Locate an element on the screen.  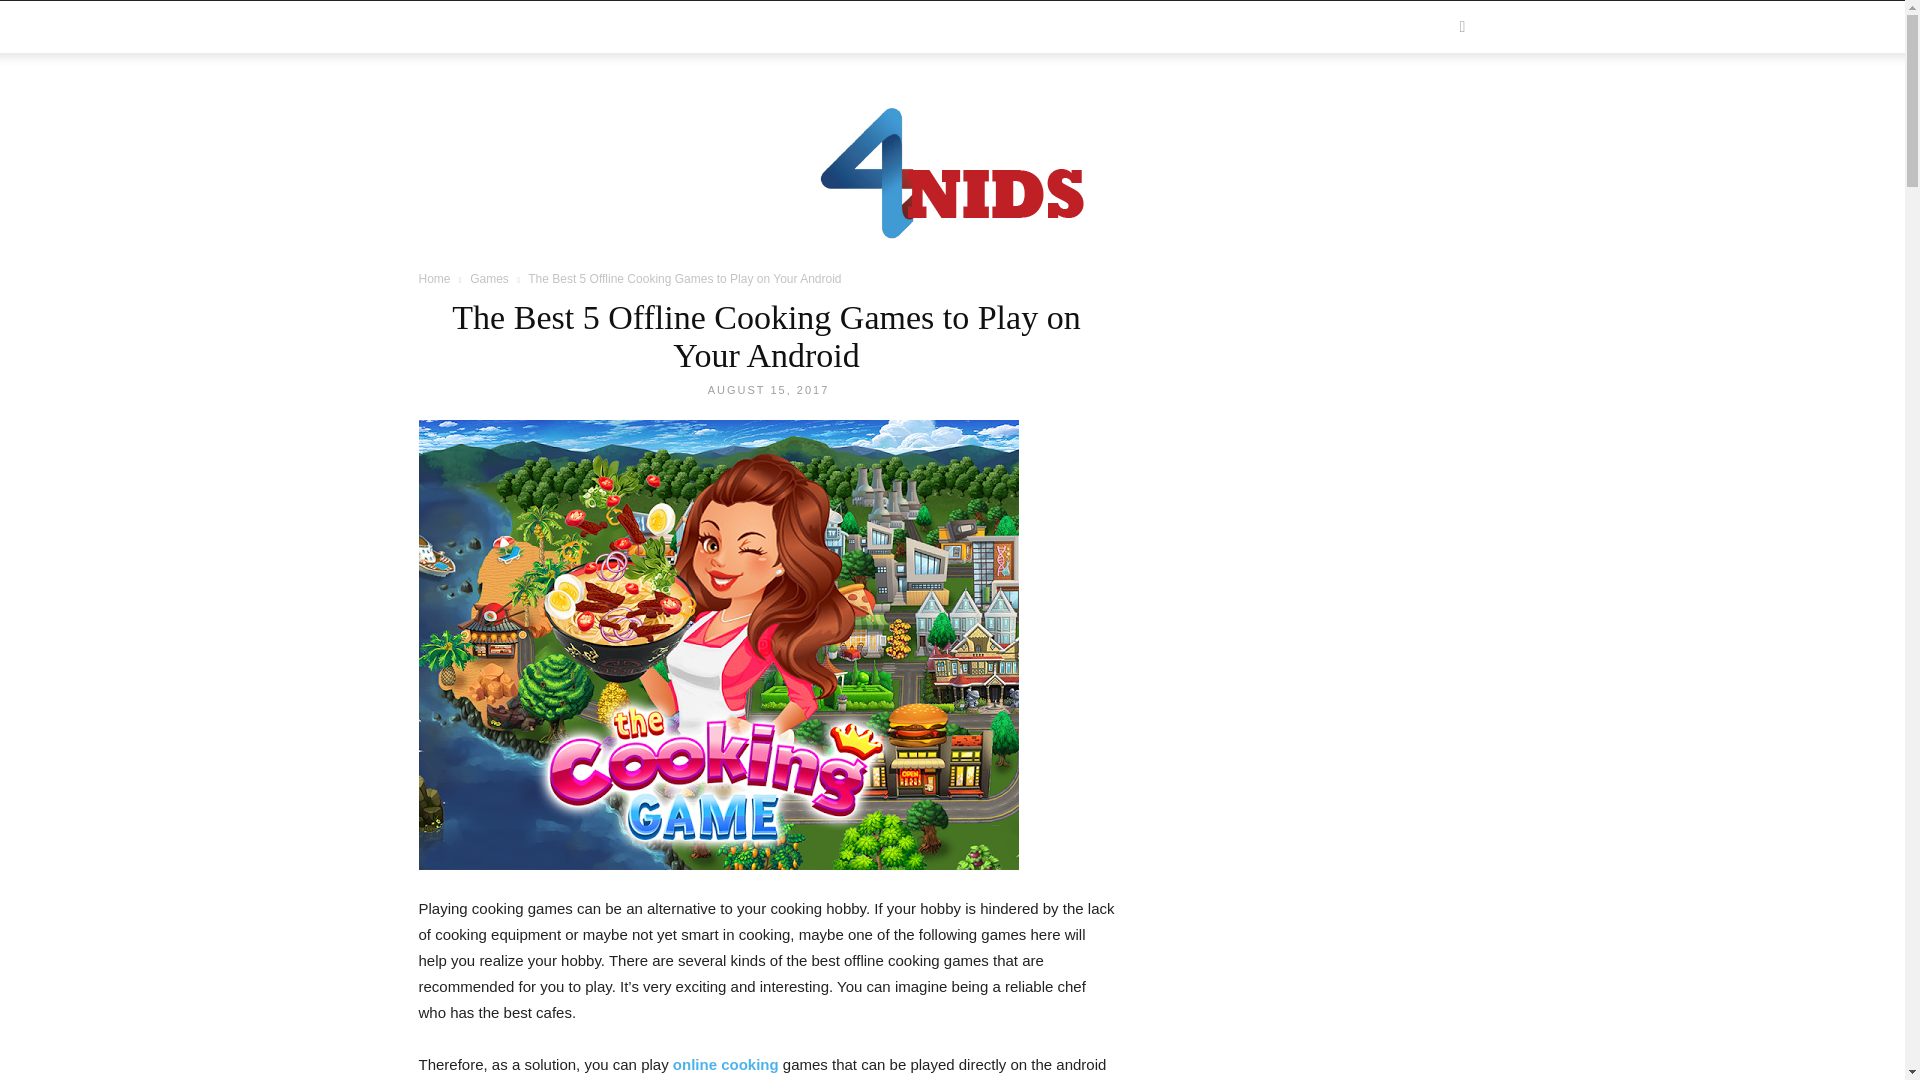
FASHION is located at coordinates (753, 26).